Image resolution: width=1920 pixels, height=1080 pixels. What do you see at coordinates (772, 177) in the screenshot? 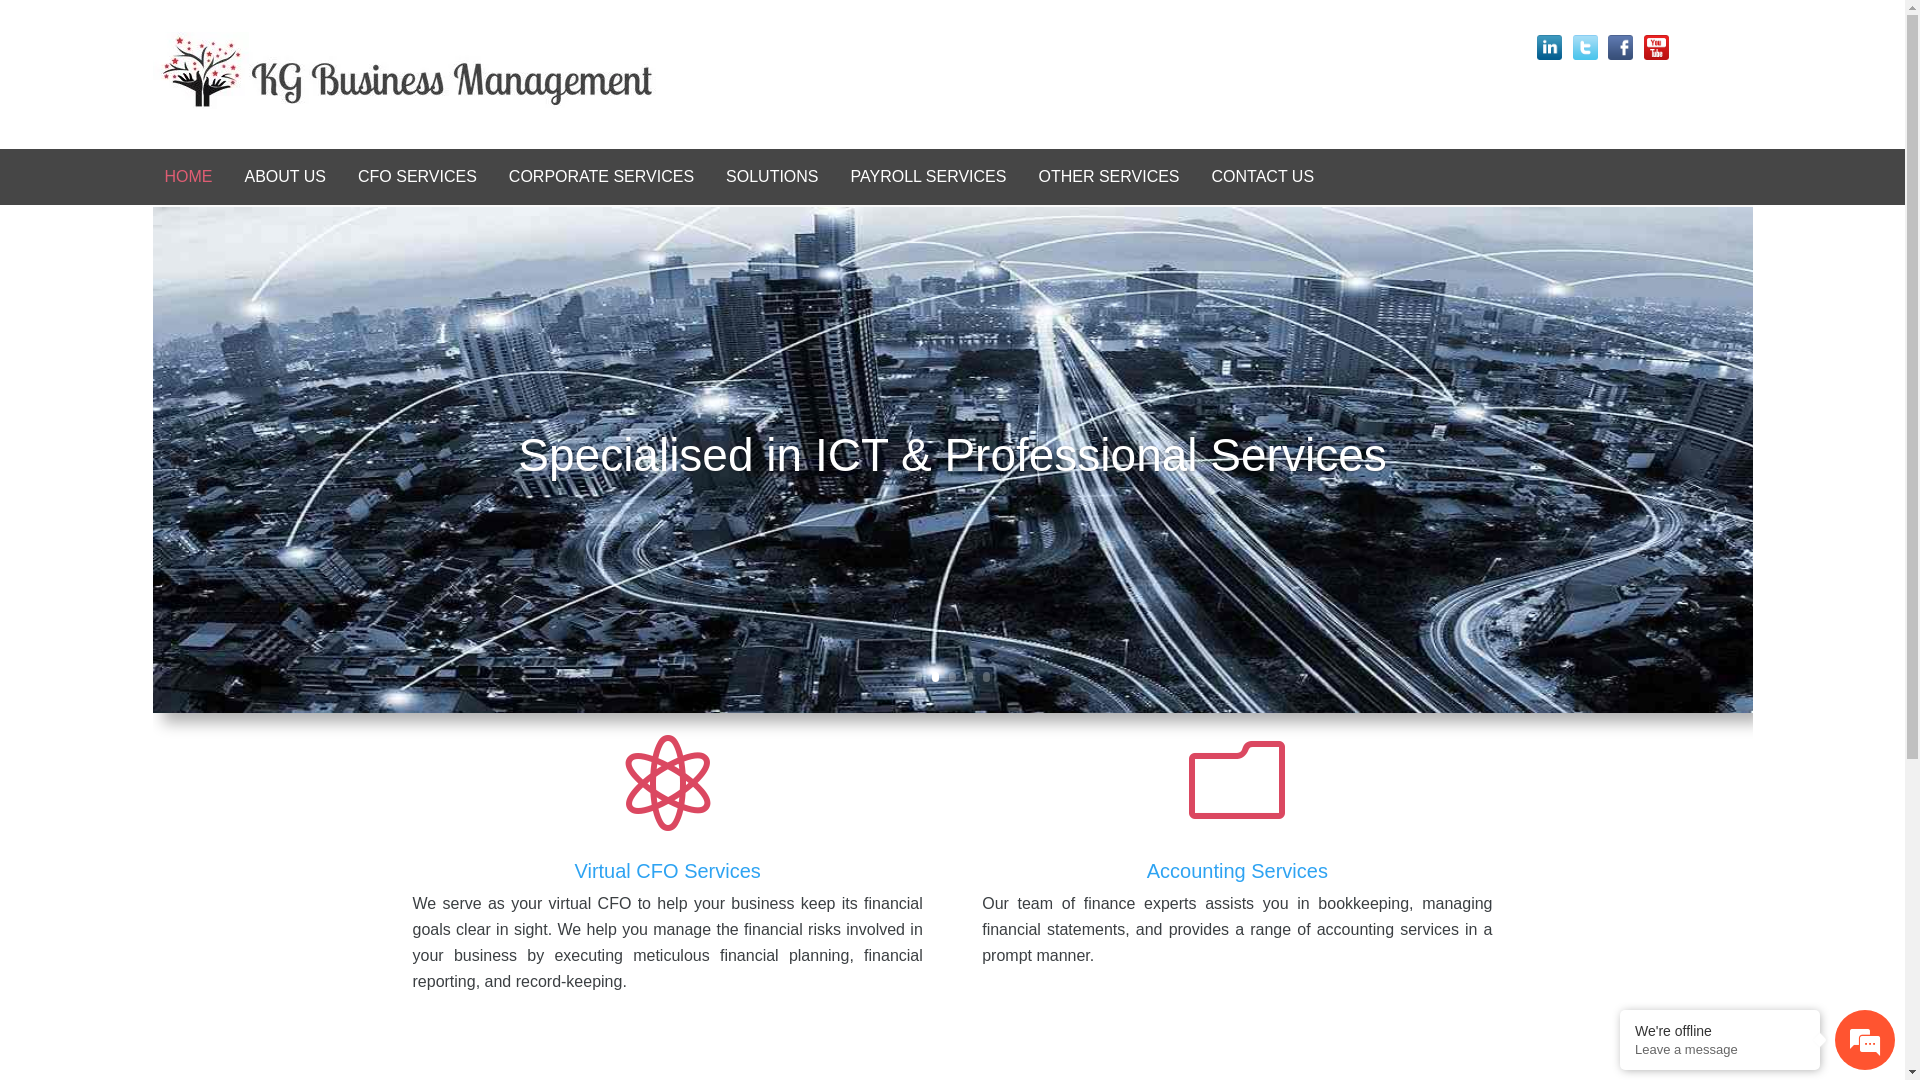
I see `SOLUTIONS` at bounding box center [772, 177].